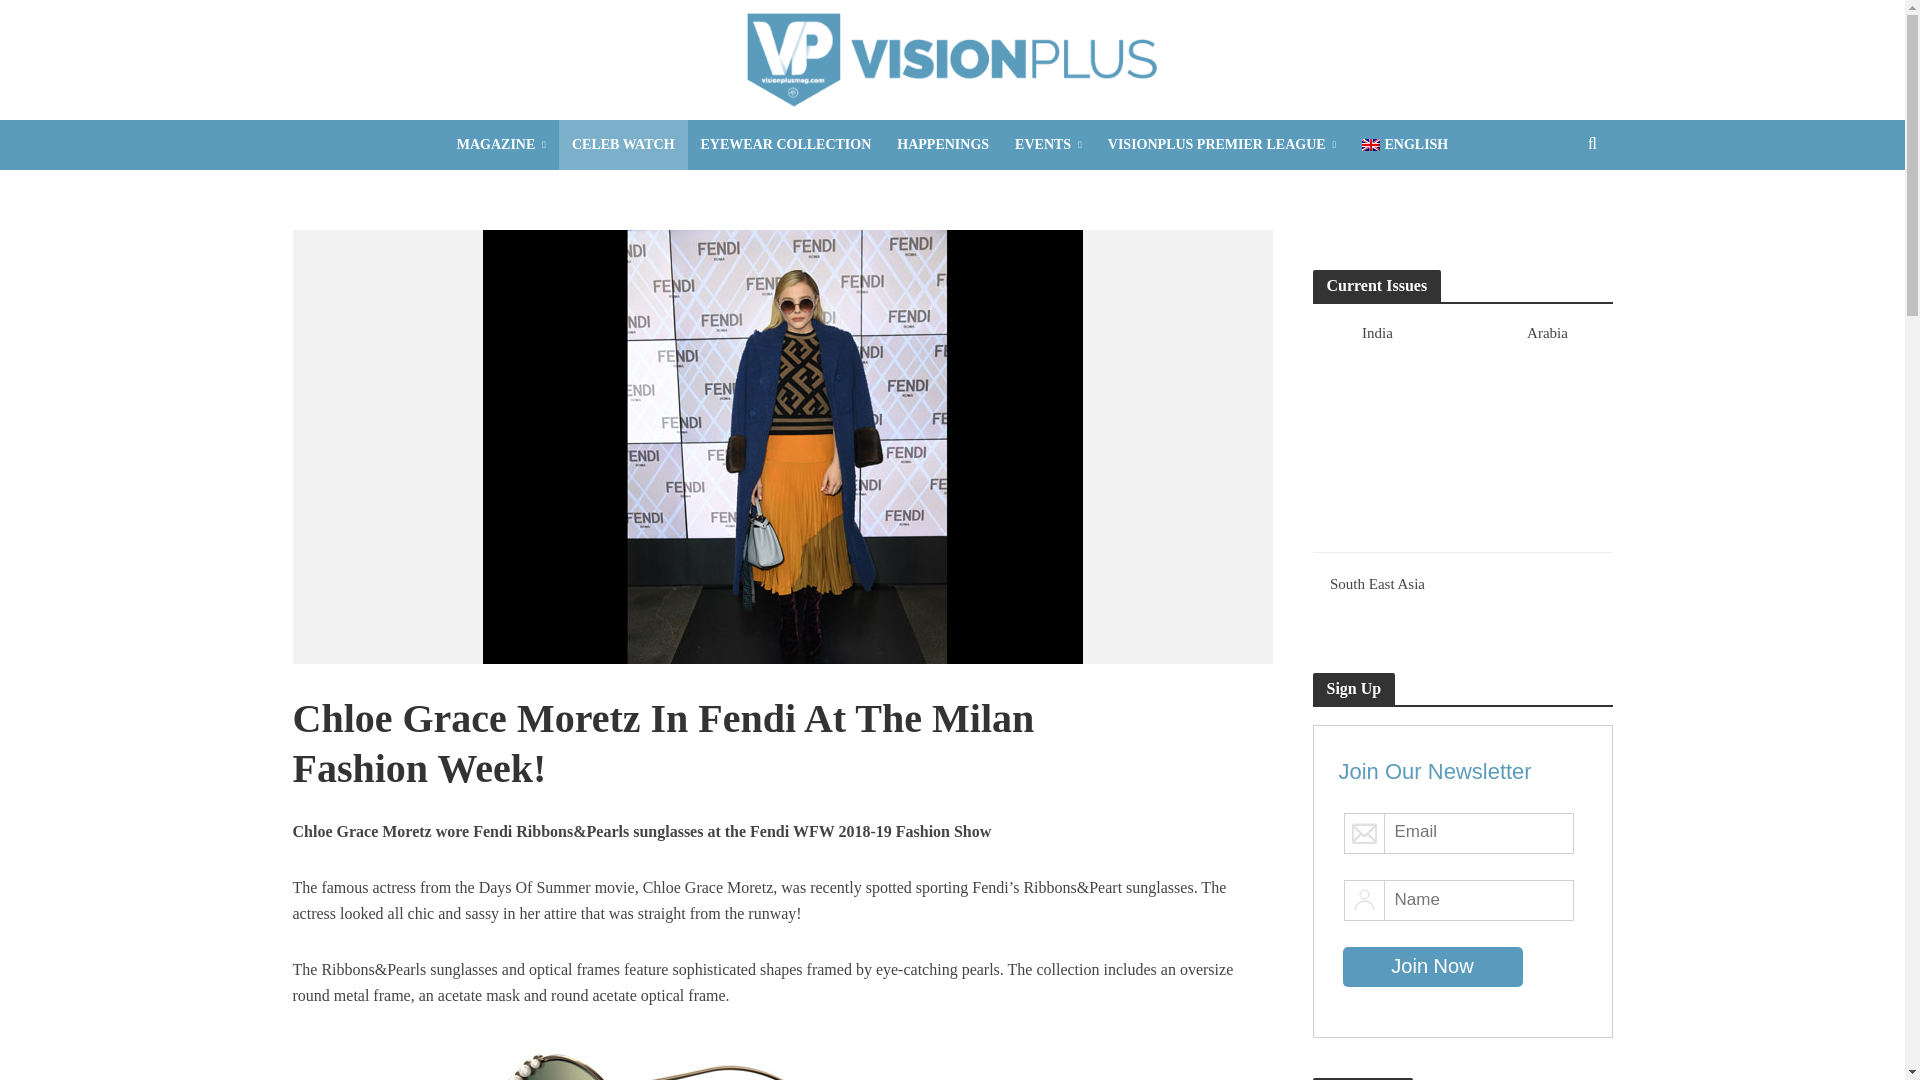 This screenshot has width=1920, height=1080. Describe the element at coordinates (622, 144) in the screenshot. I see `CELEB WATCH` at that location.